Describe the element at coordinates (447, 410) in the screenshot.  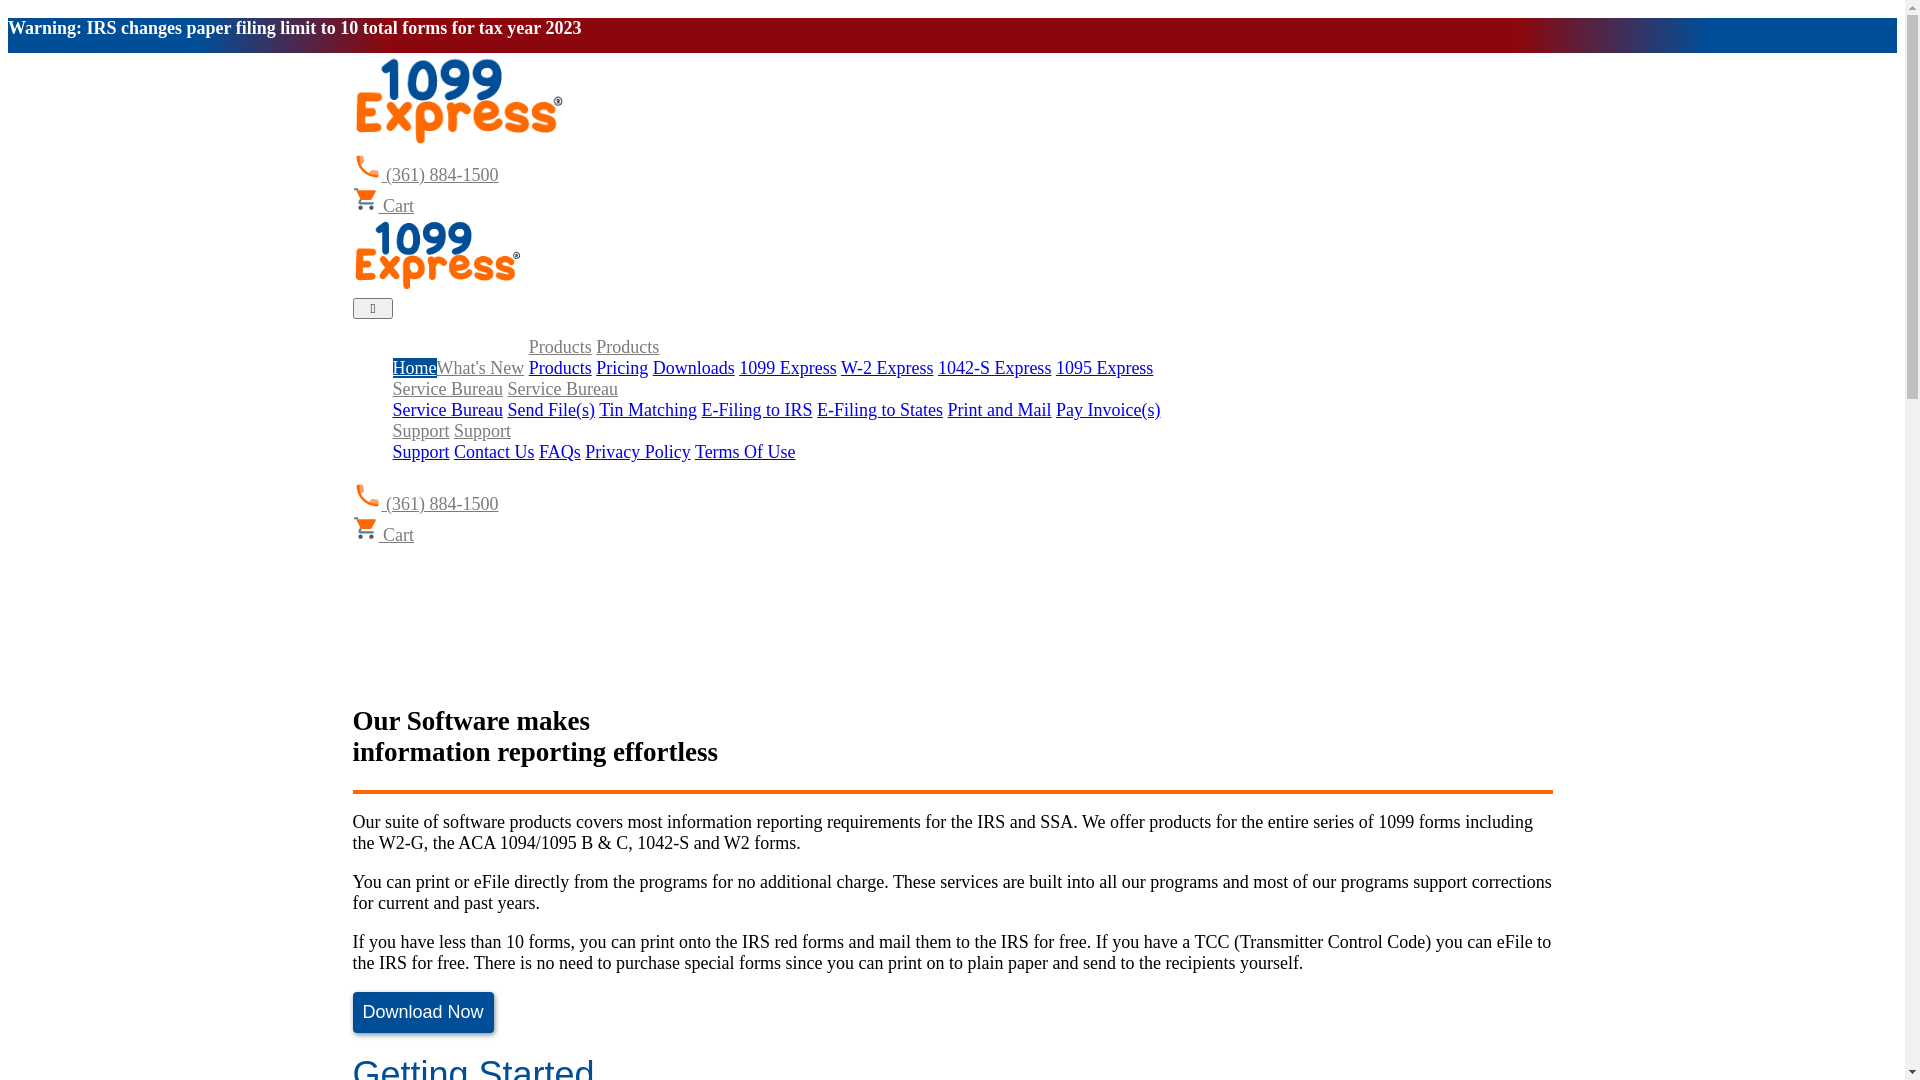
I see `Service Bureau` at that location.